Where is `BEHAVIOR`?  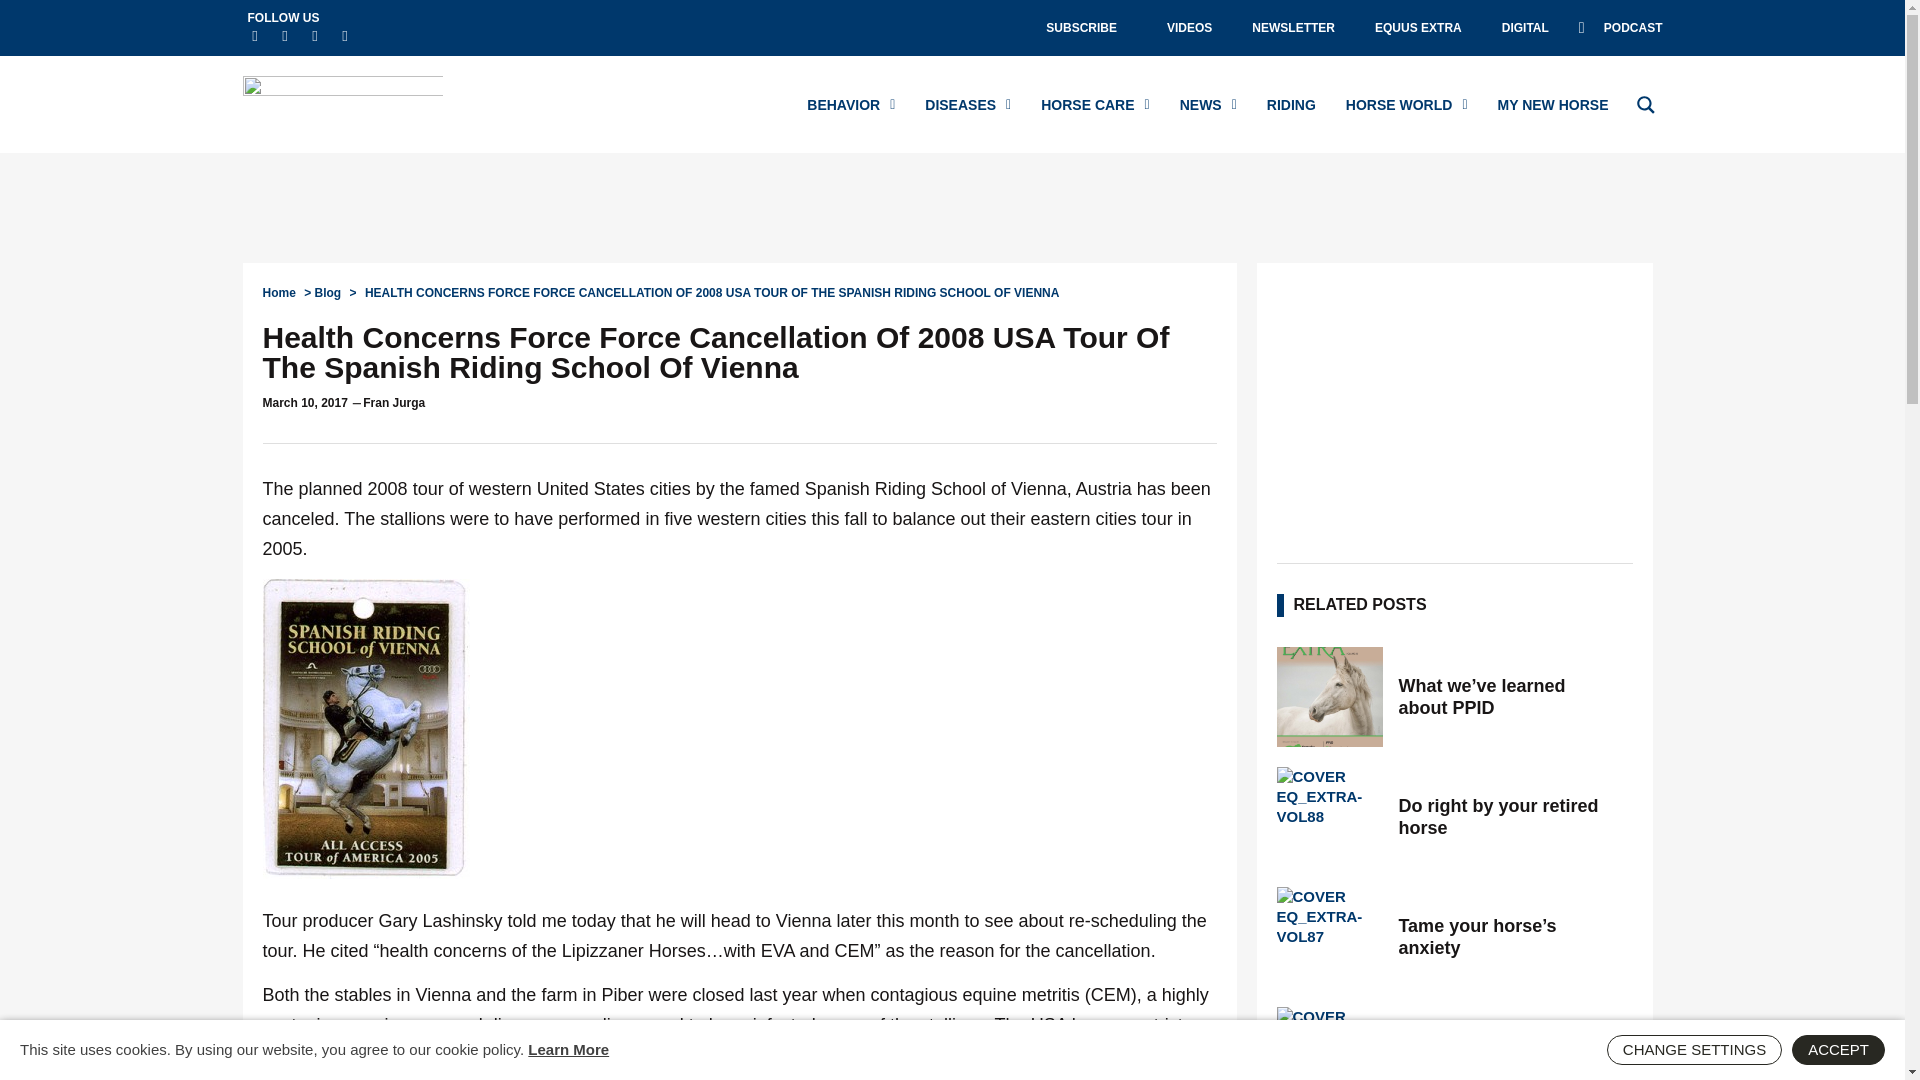
BEHAVIOR is located at coordinates (850, 104).